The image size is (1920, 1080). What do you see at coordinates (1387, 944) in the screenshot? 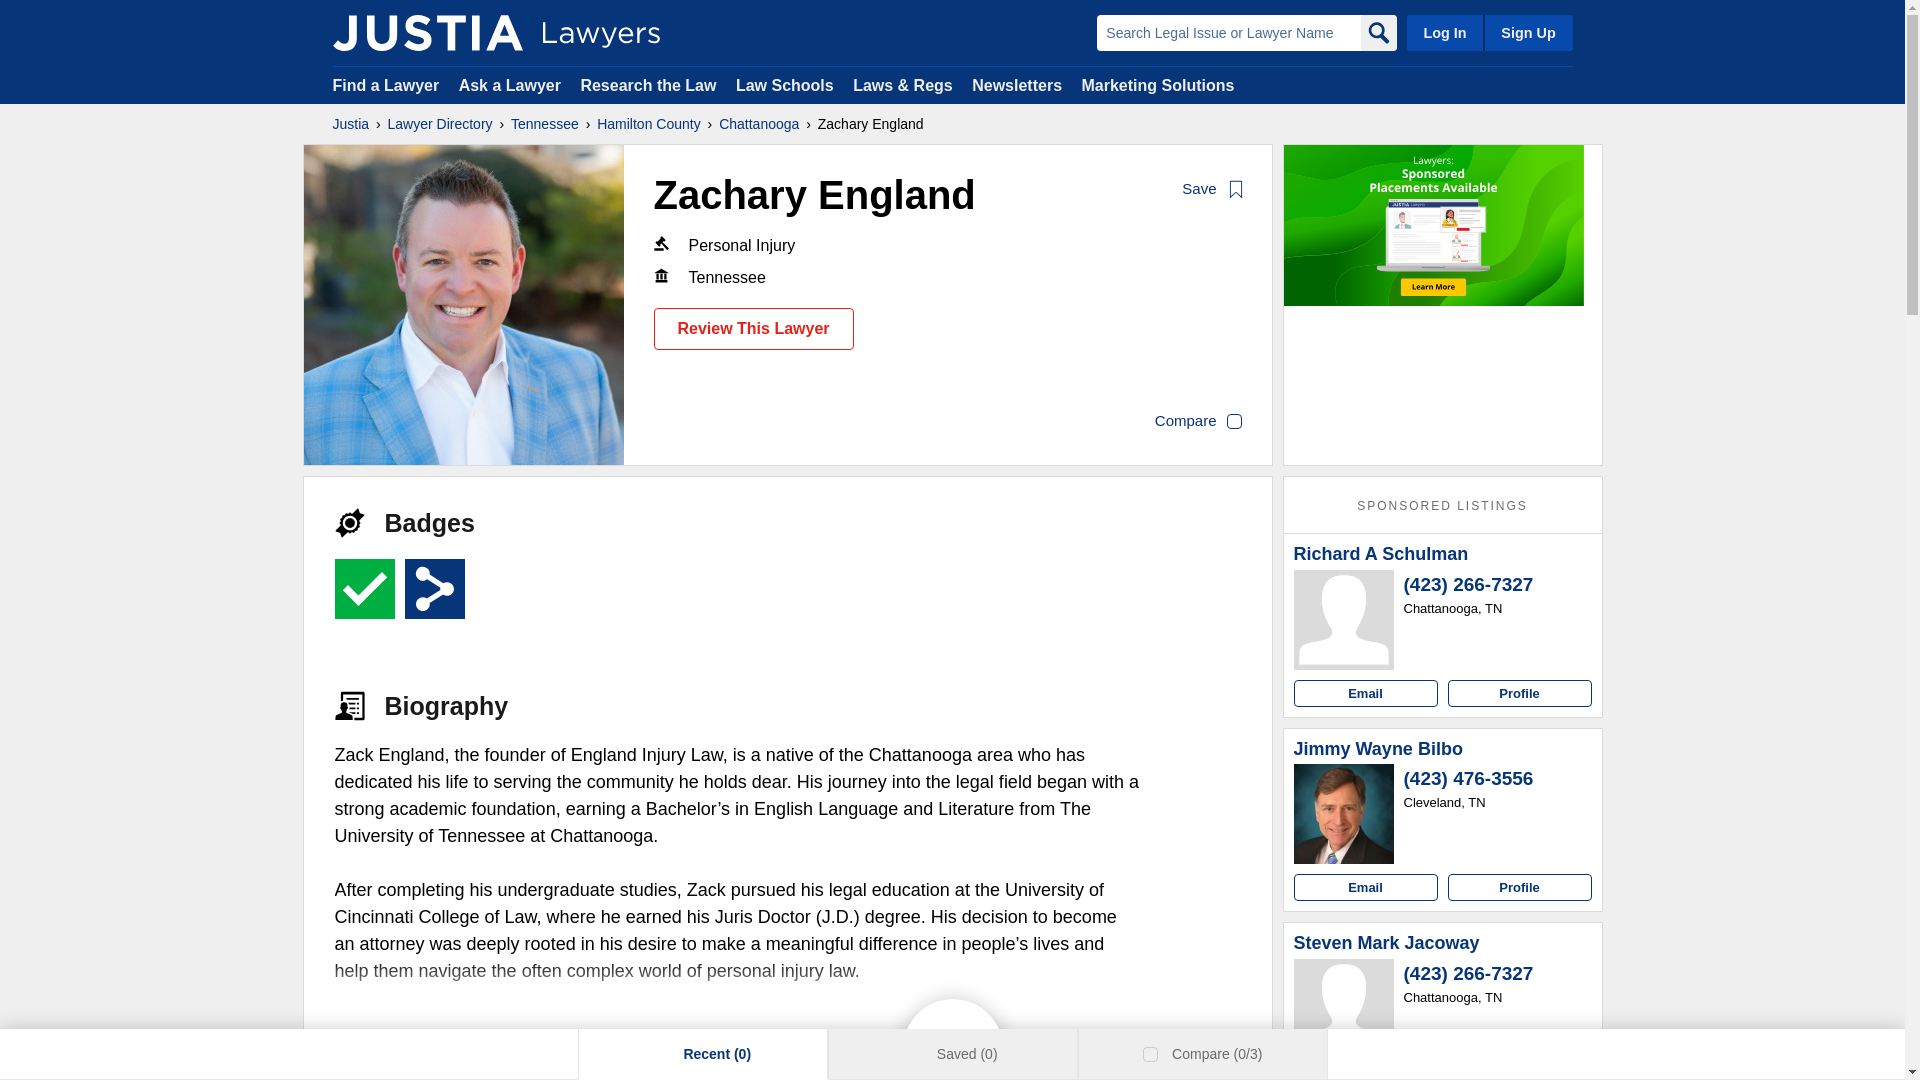
I see `Steven Mark Jacoway` at bounding box center [1387, 944].